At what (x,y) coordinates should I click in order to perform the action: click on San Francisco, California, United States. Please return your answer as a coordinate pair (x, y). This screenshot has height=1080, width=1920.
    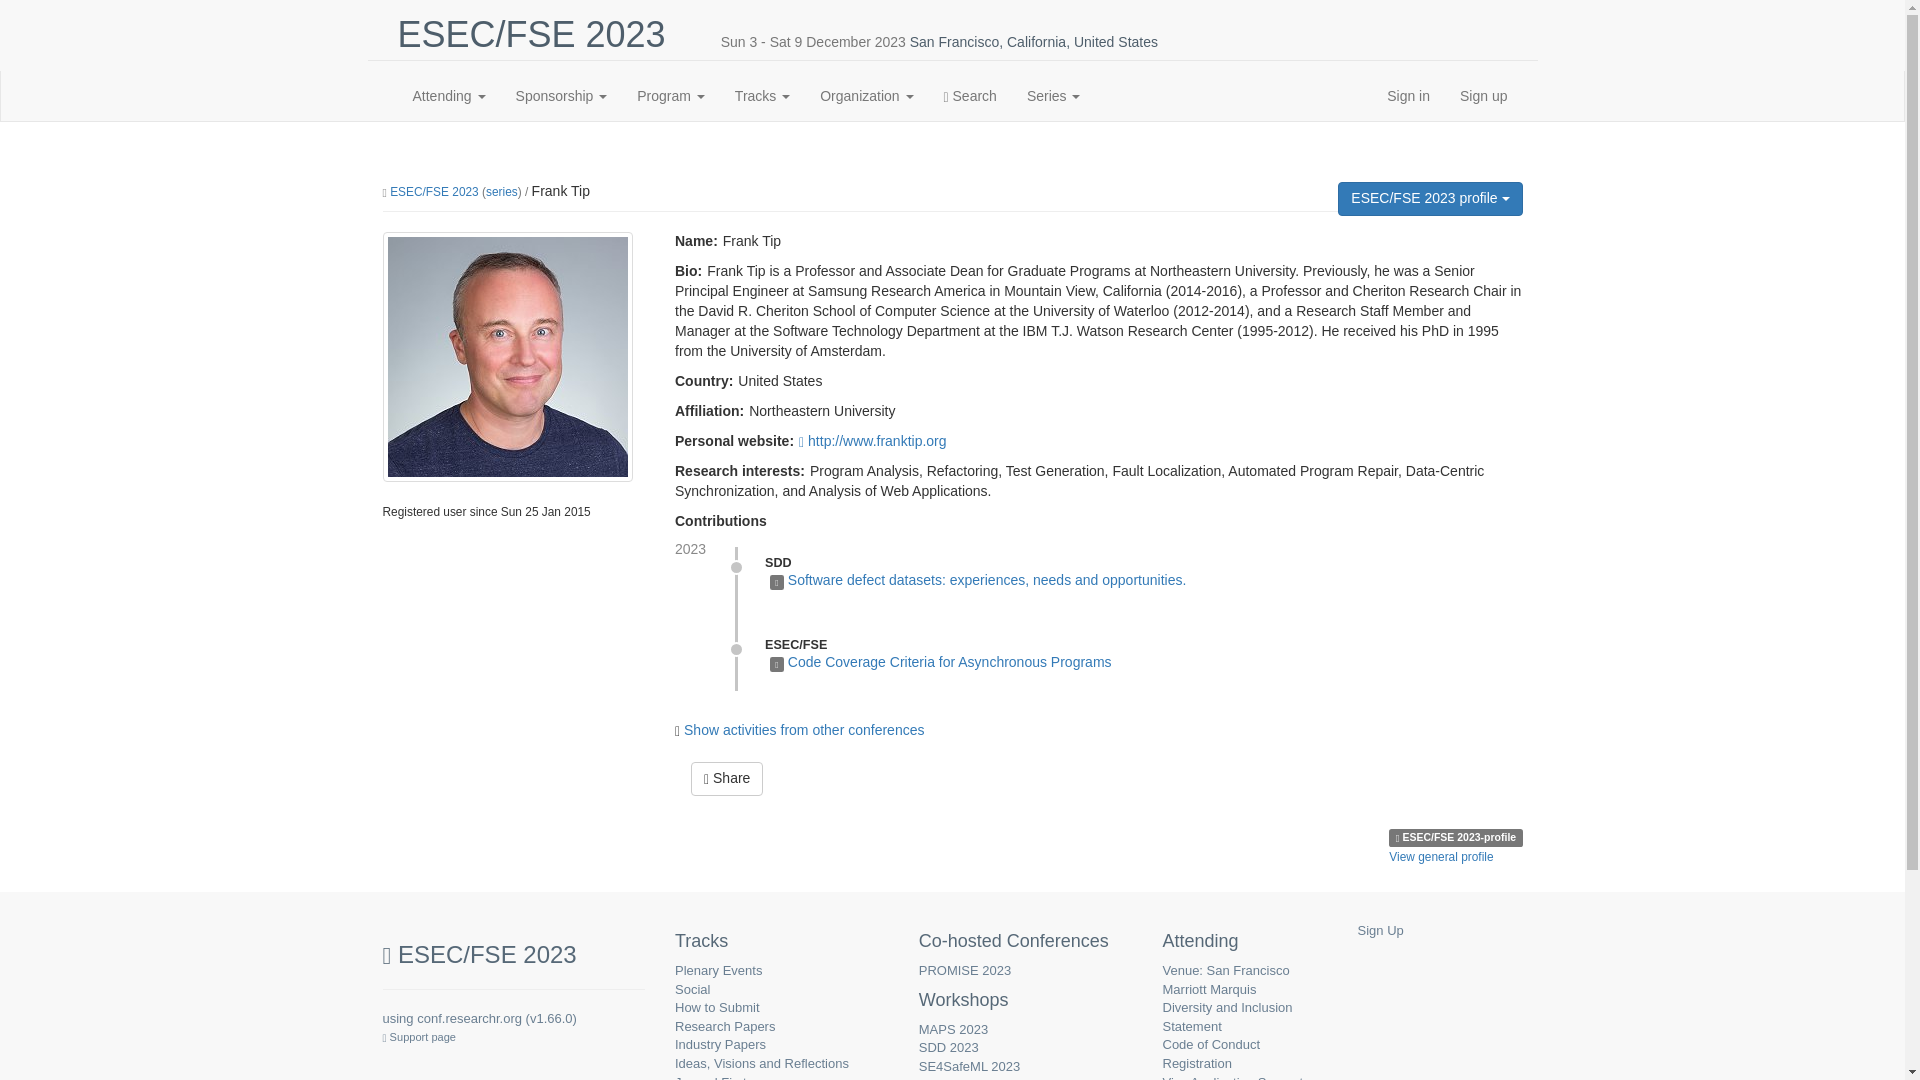
    Looking at the image, I should click on (1034, 41).